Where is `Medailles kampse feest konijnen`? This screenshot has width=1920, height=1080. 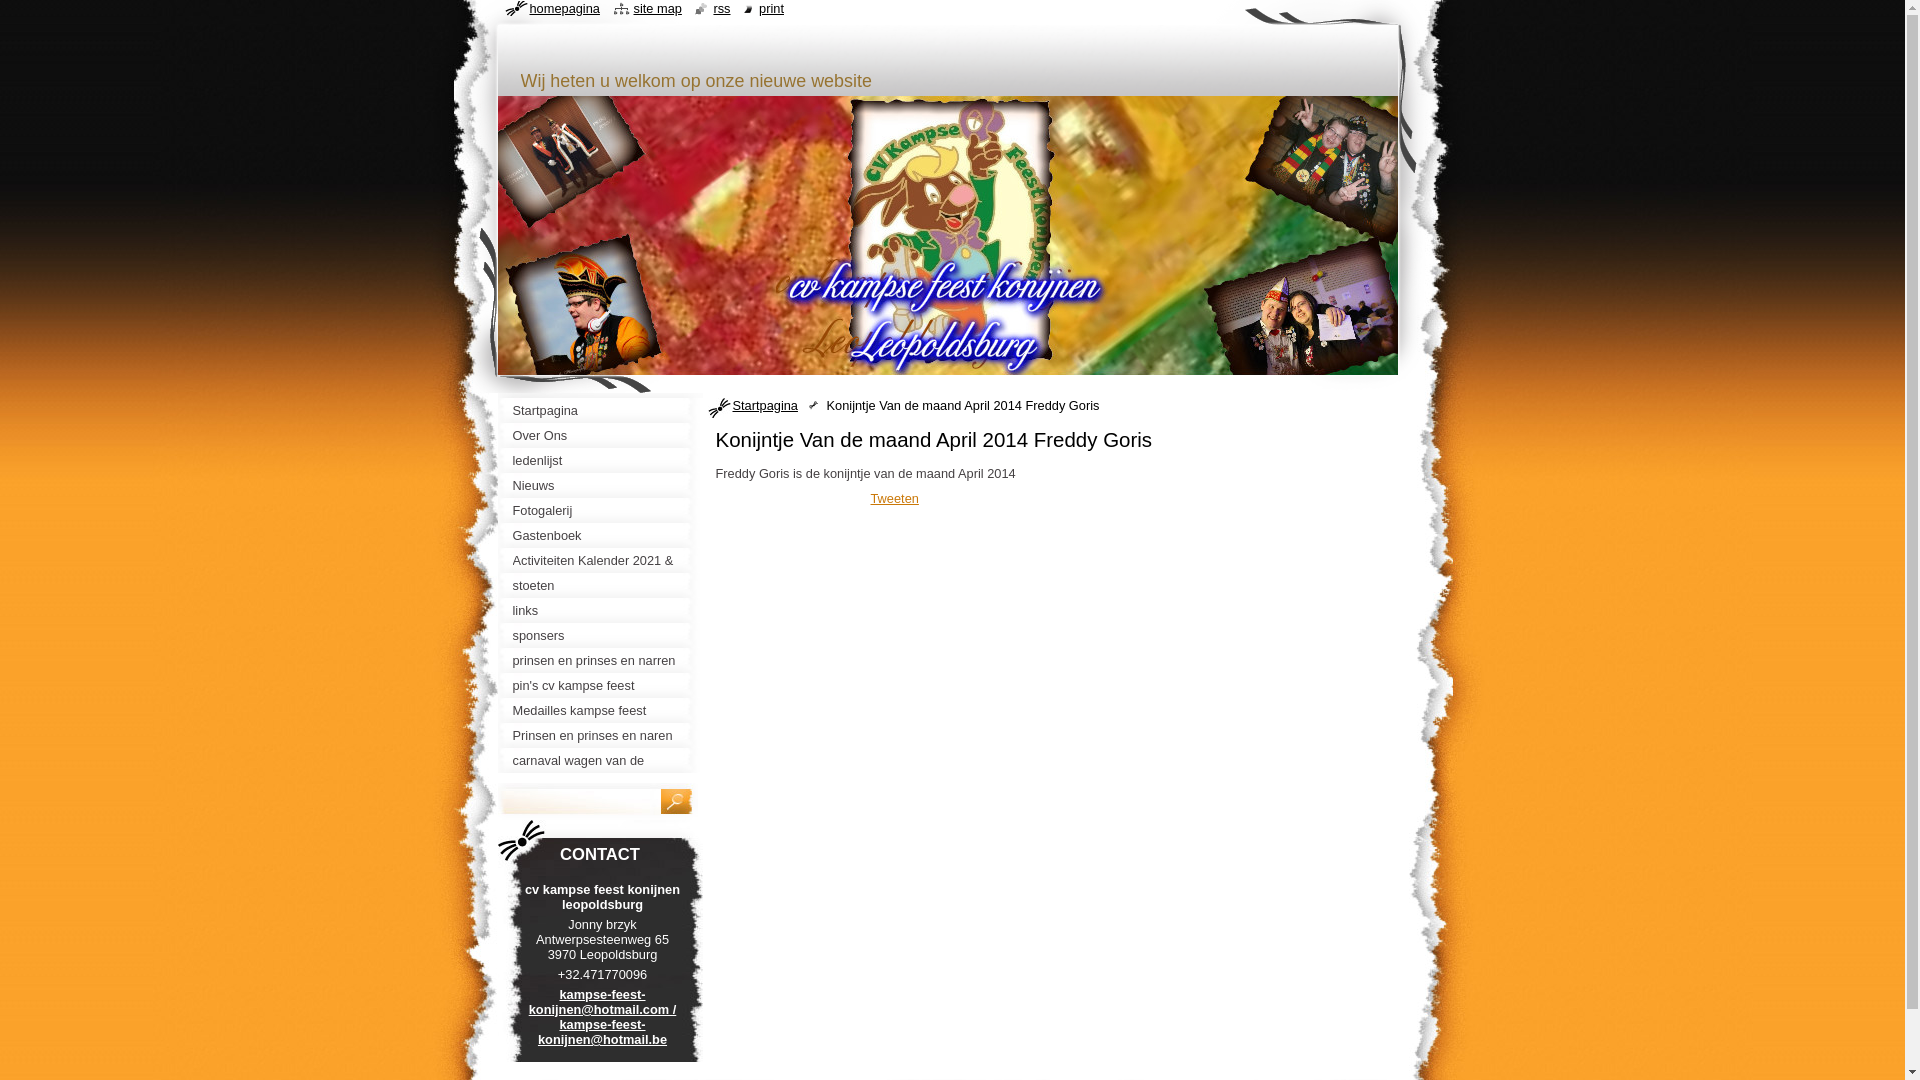 Medailles kampse feest konijnen is located at coordinates (600, 710).